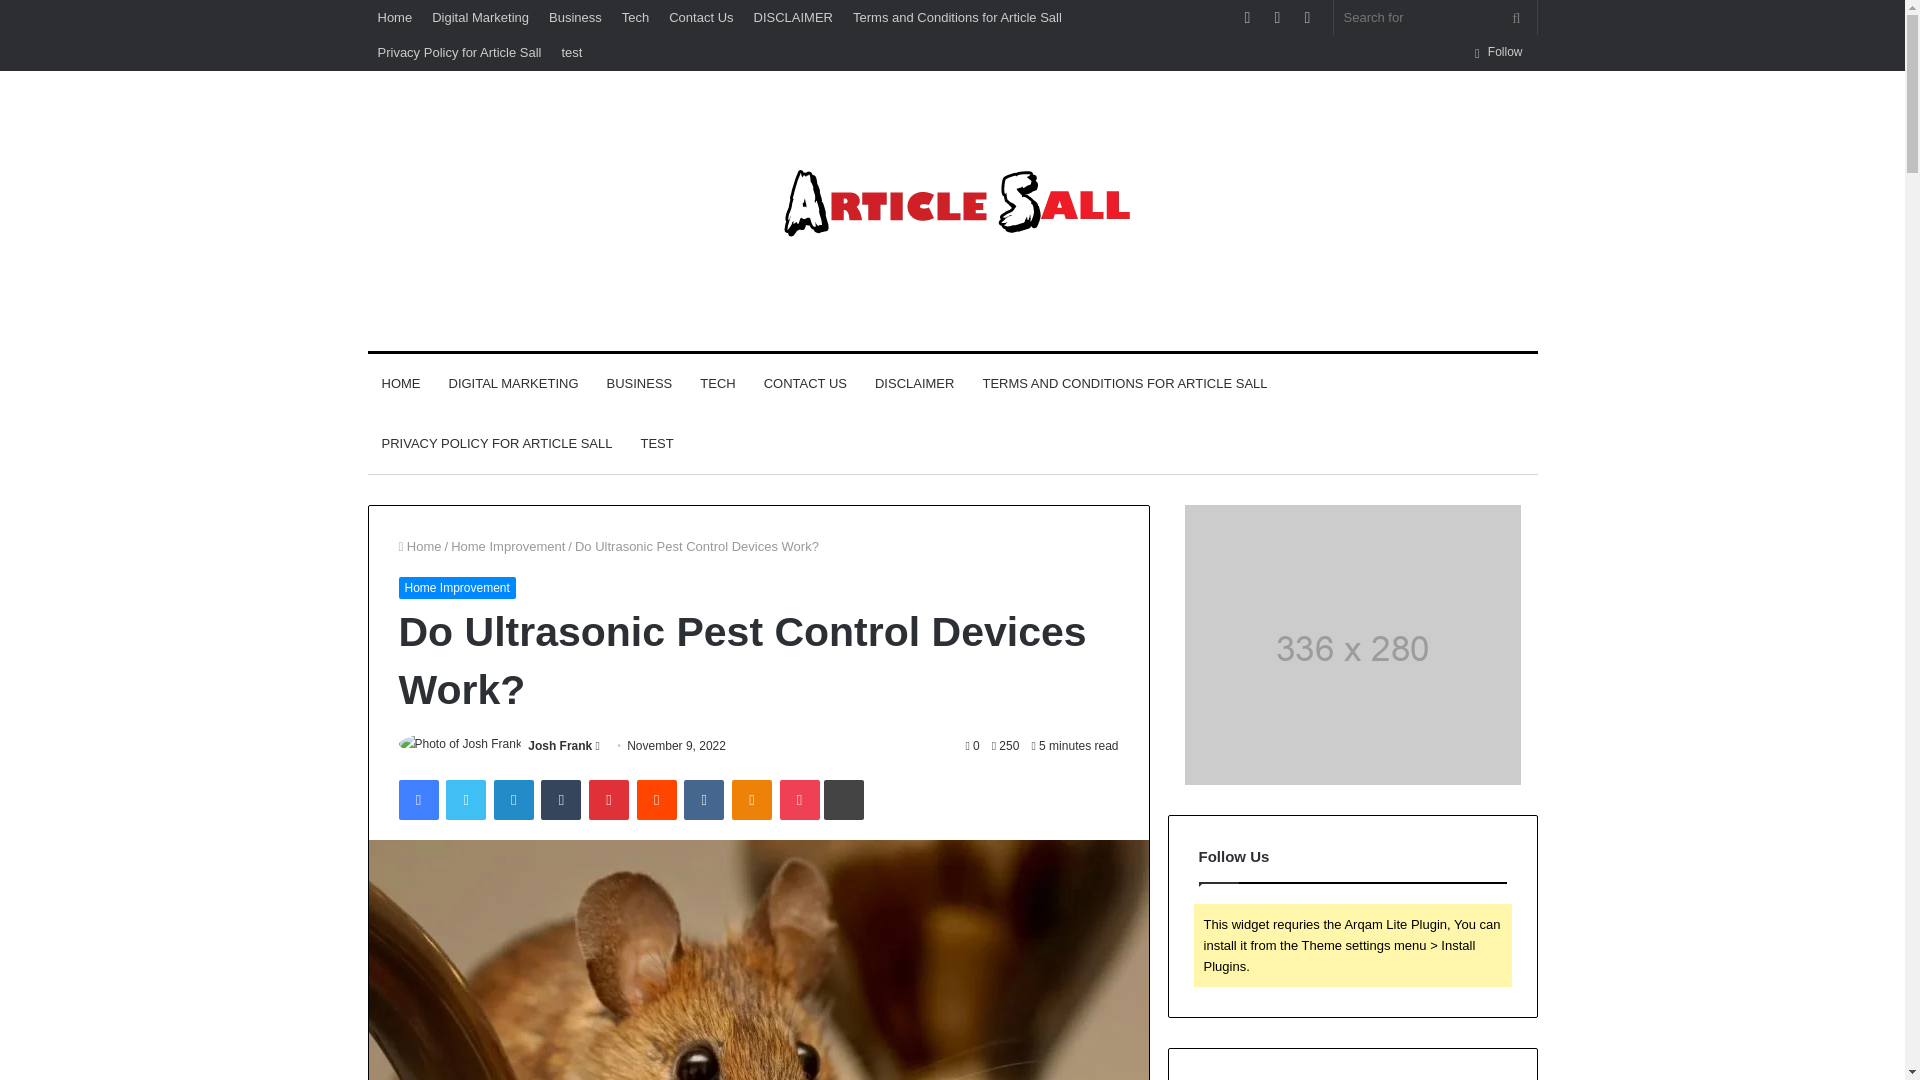  I want to click on Home Improvement, so click(456, 588).